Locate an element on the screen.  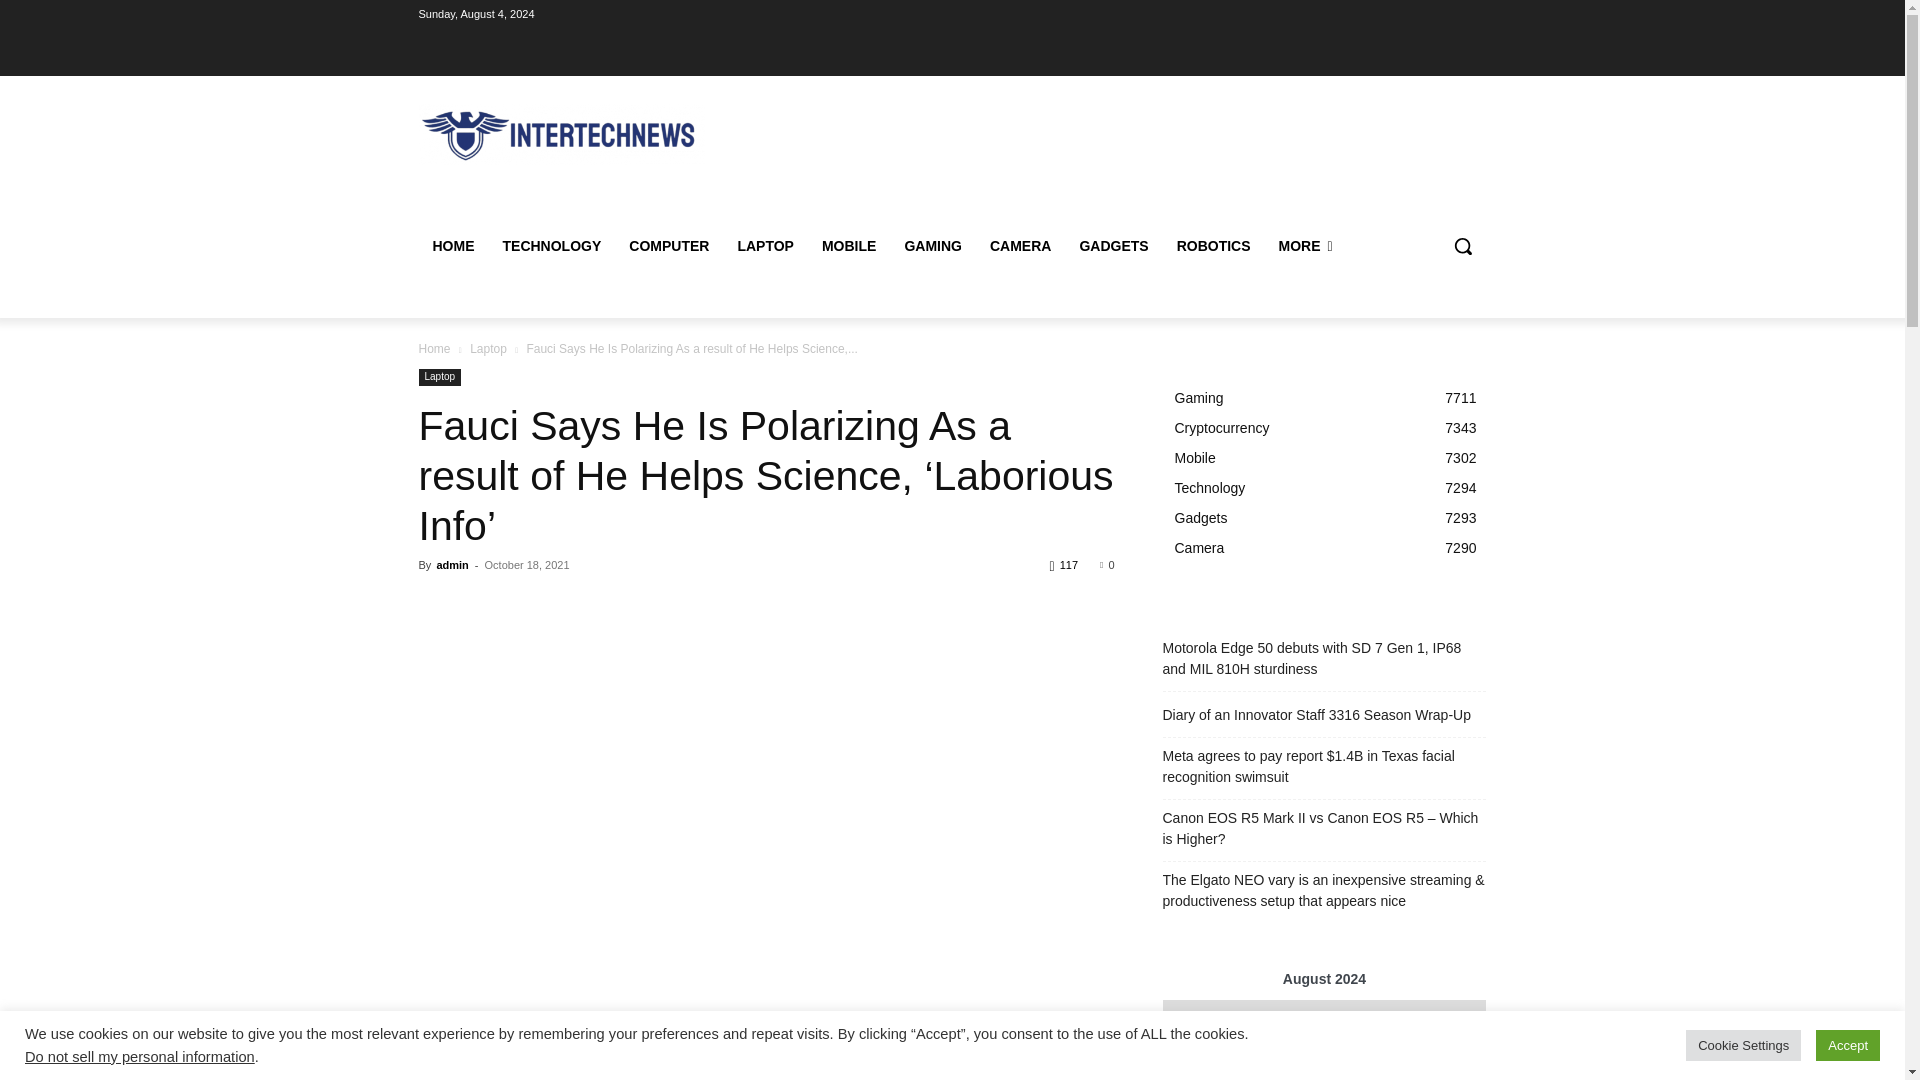
MORE is located at coordinates (1306, 246).